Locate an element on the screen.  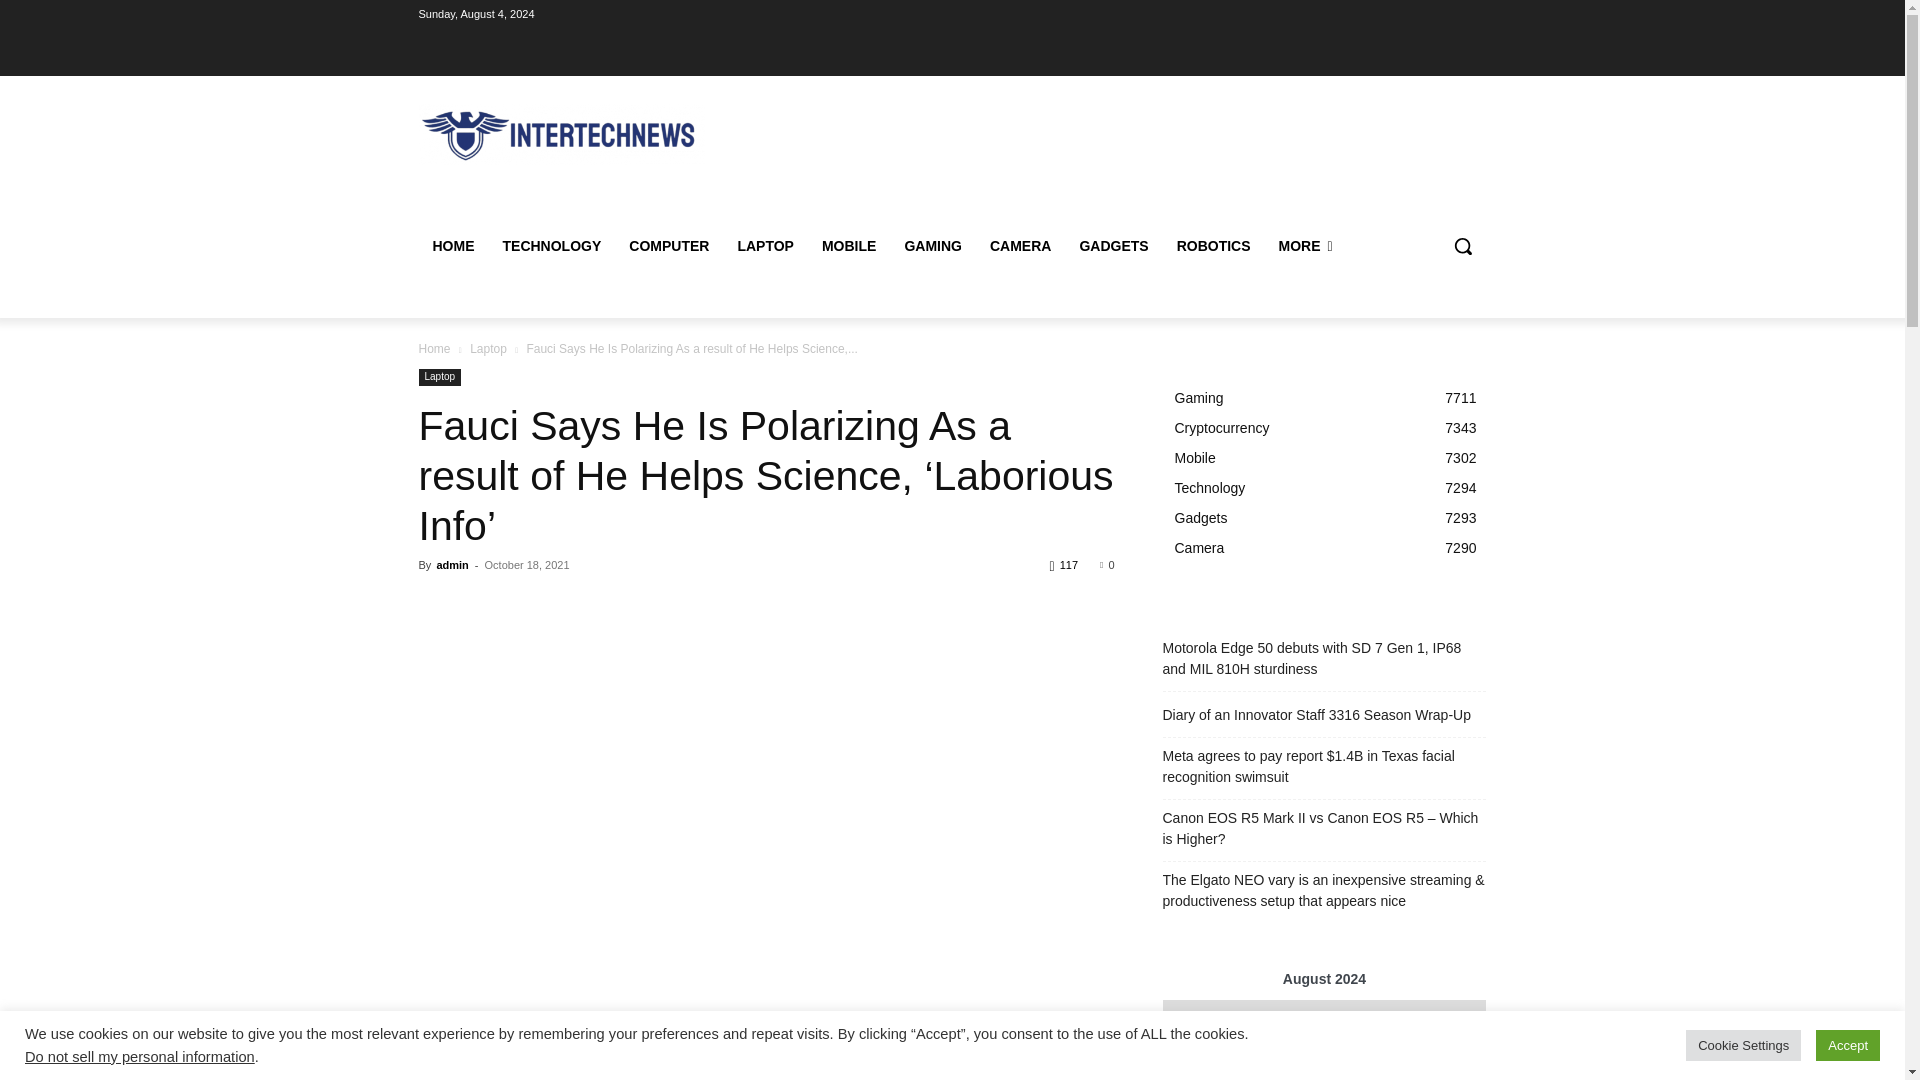
MORE is located at coordinates (1306, 246).